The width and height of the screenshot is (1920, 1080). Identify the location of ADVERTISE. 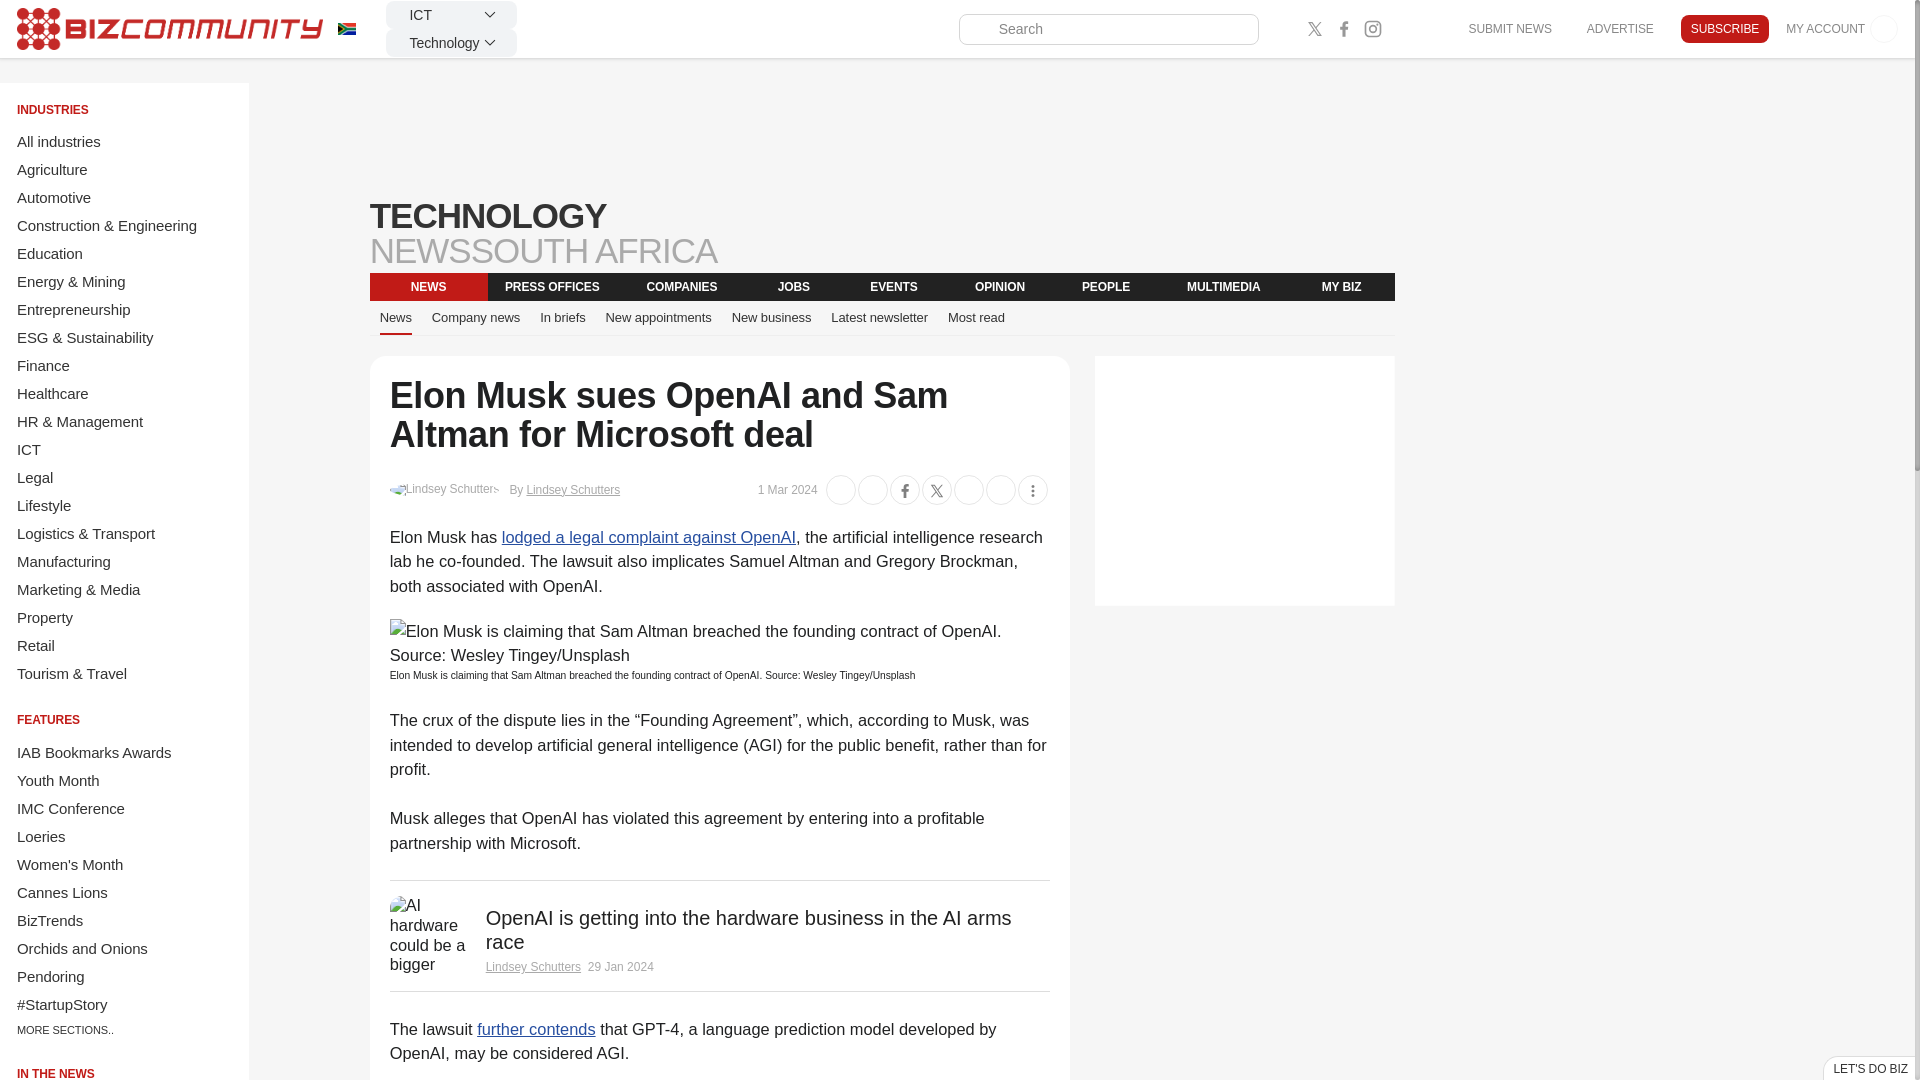
(1620, 28).